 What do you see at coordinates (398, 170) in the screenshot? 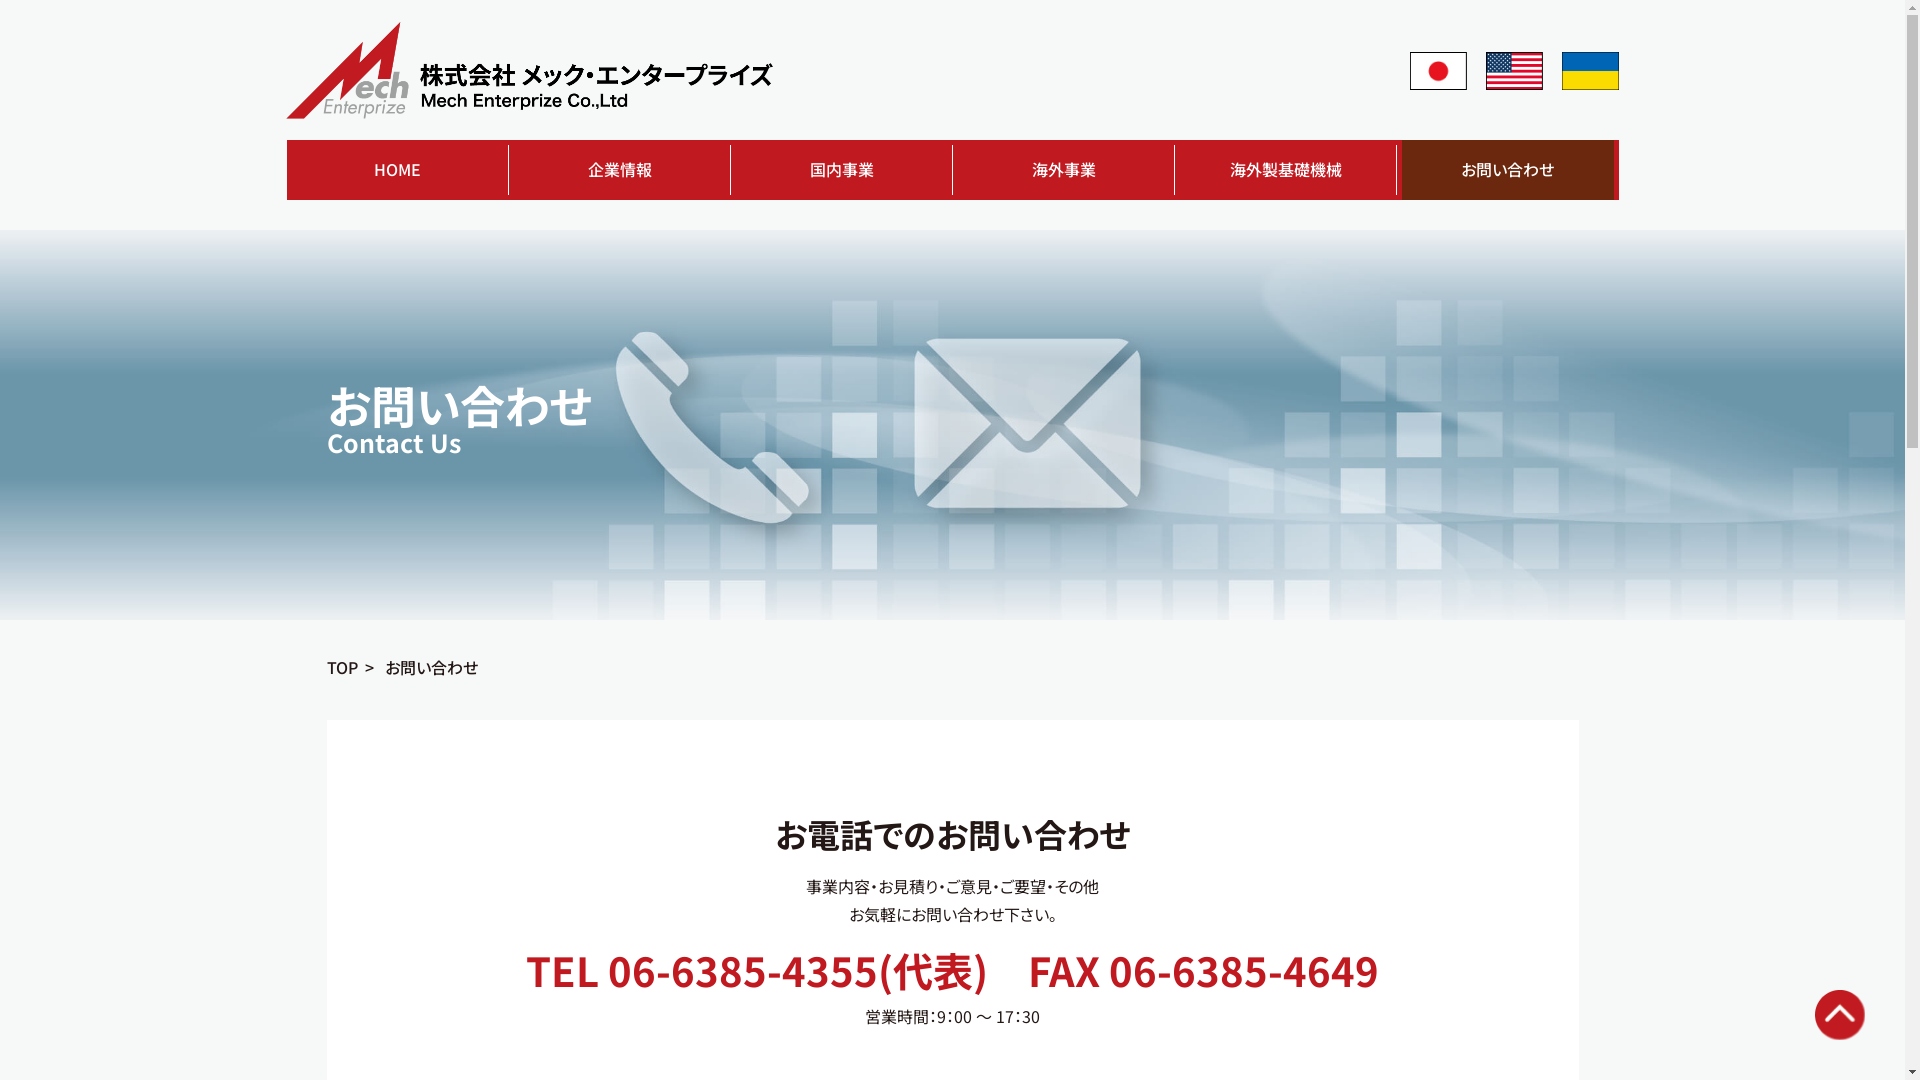
I see `HOME` at bounding box center [398, 170].